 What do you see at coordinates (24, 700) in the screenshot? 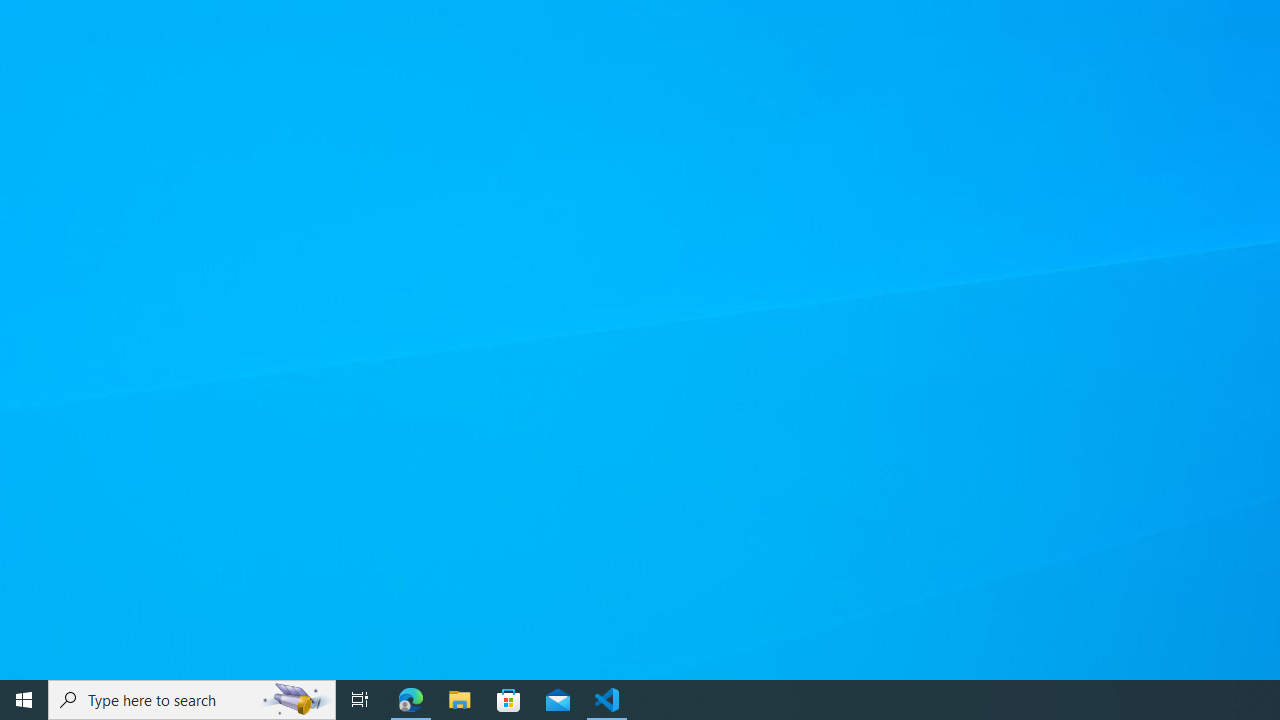
I see `Start` at bounding box center [24, 700].